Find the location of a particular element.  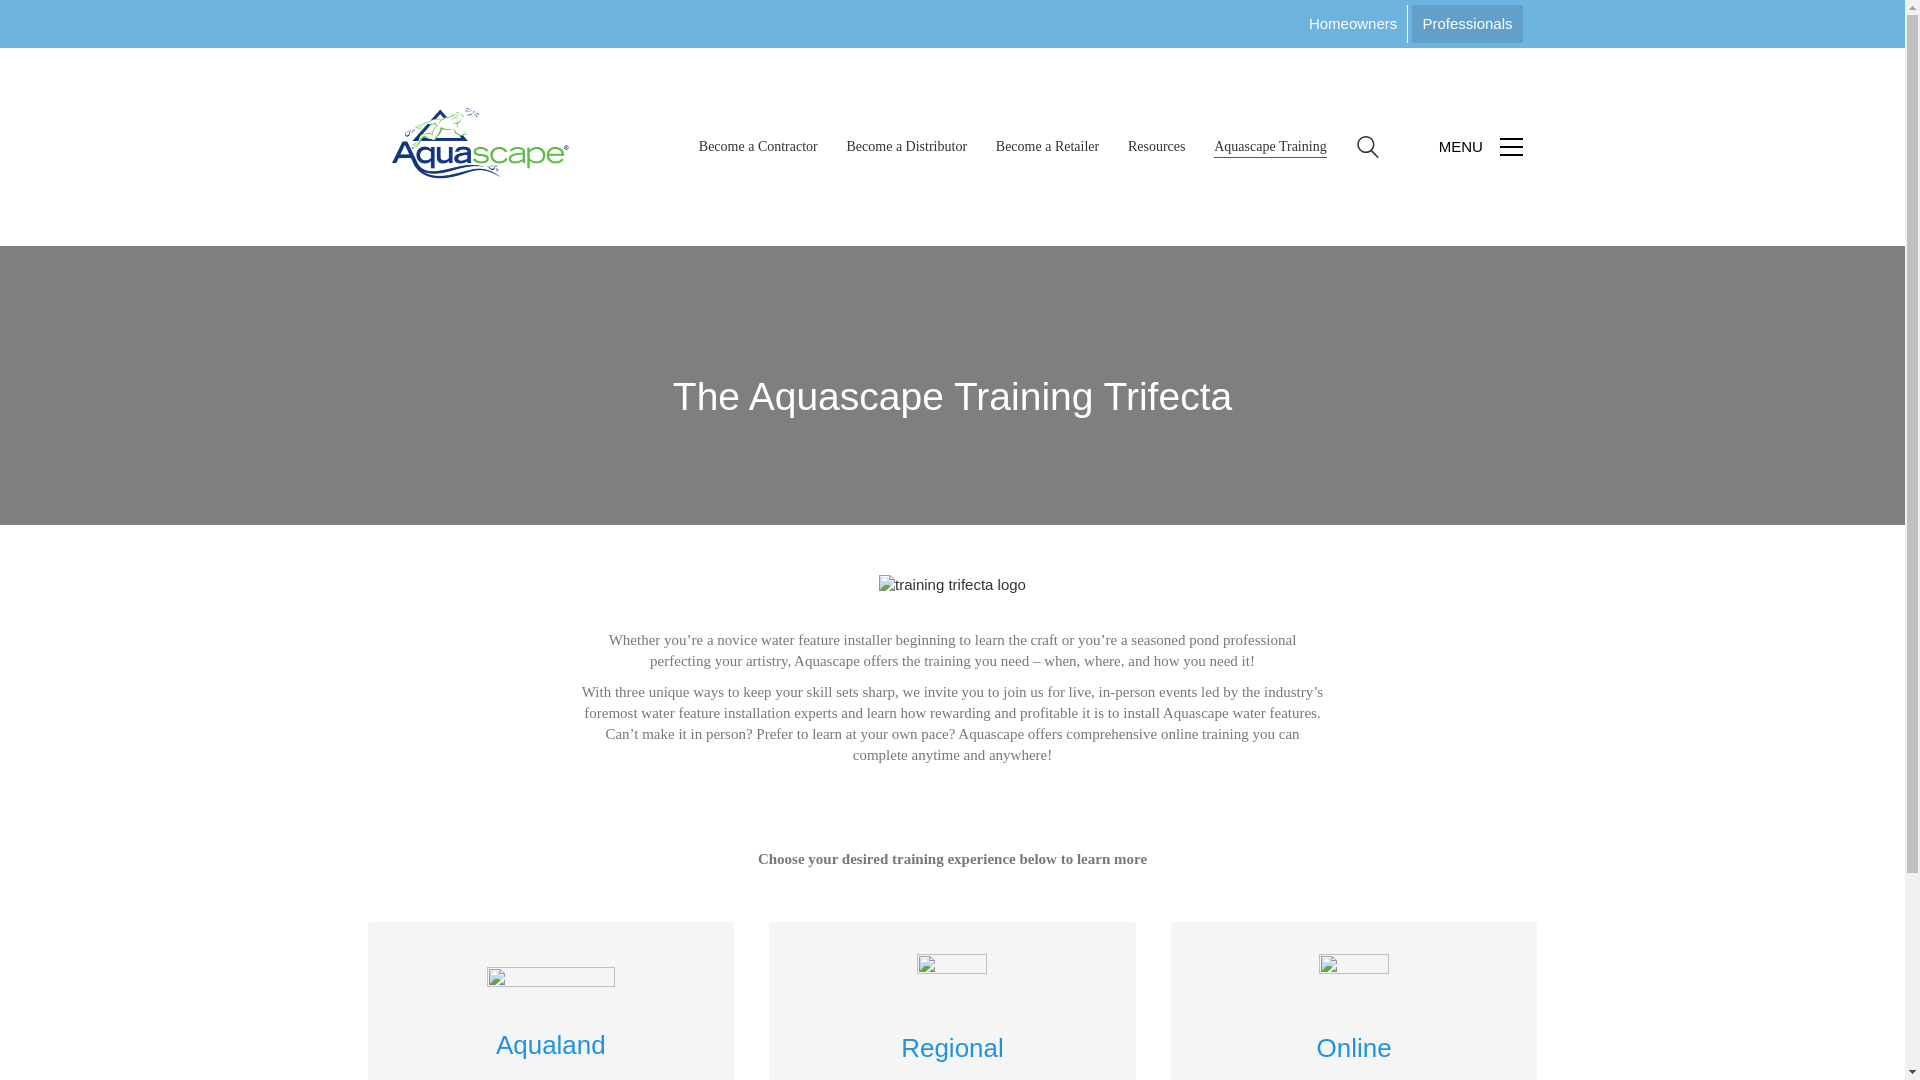

Facebook is located at coordinates (1302, 1020).